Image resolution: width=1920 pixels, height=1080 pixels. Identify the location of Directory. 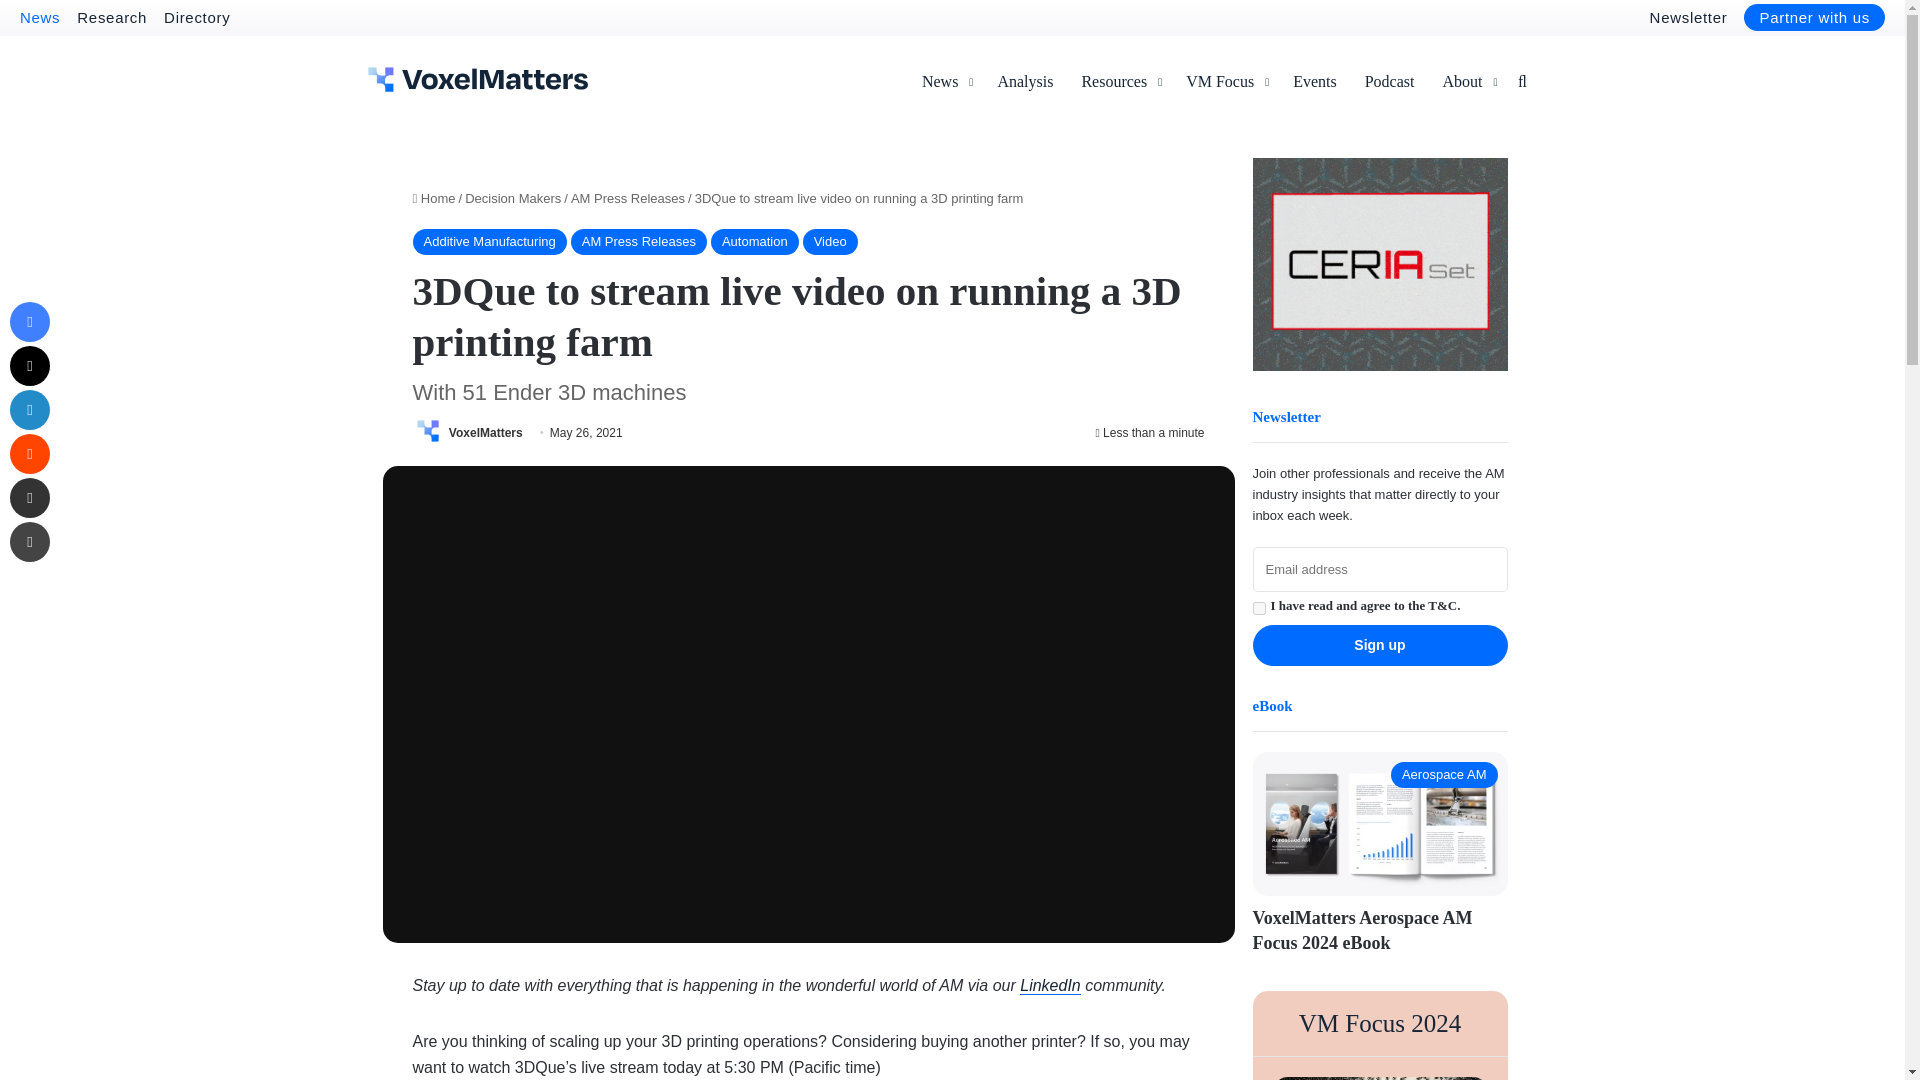
(196, 16).